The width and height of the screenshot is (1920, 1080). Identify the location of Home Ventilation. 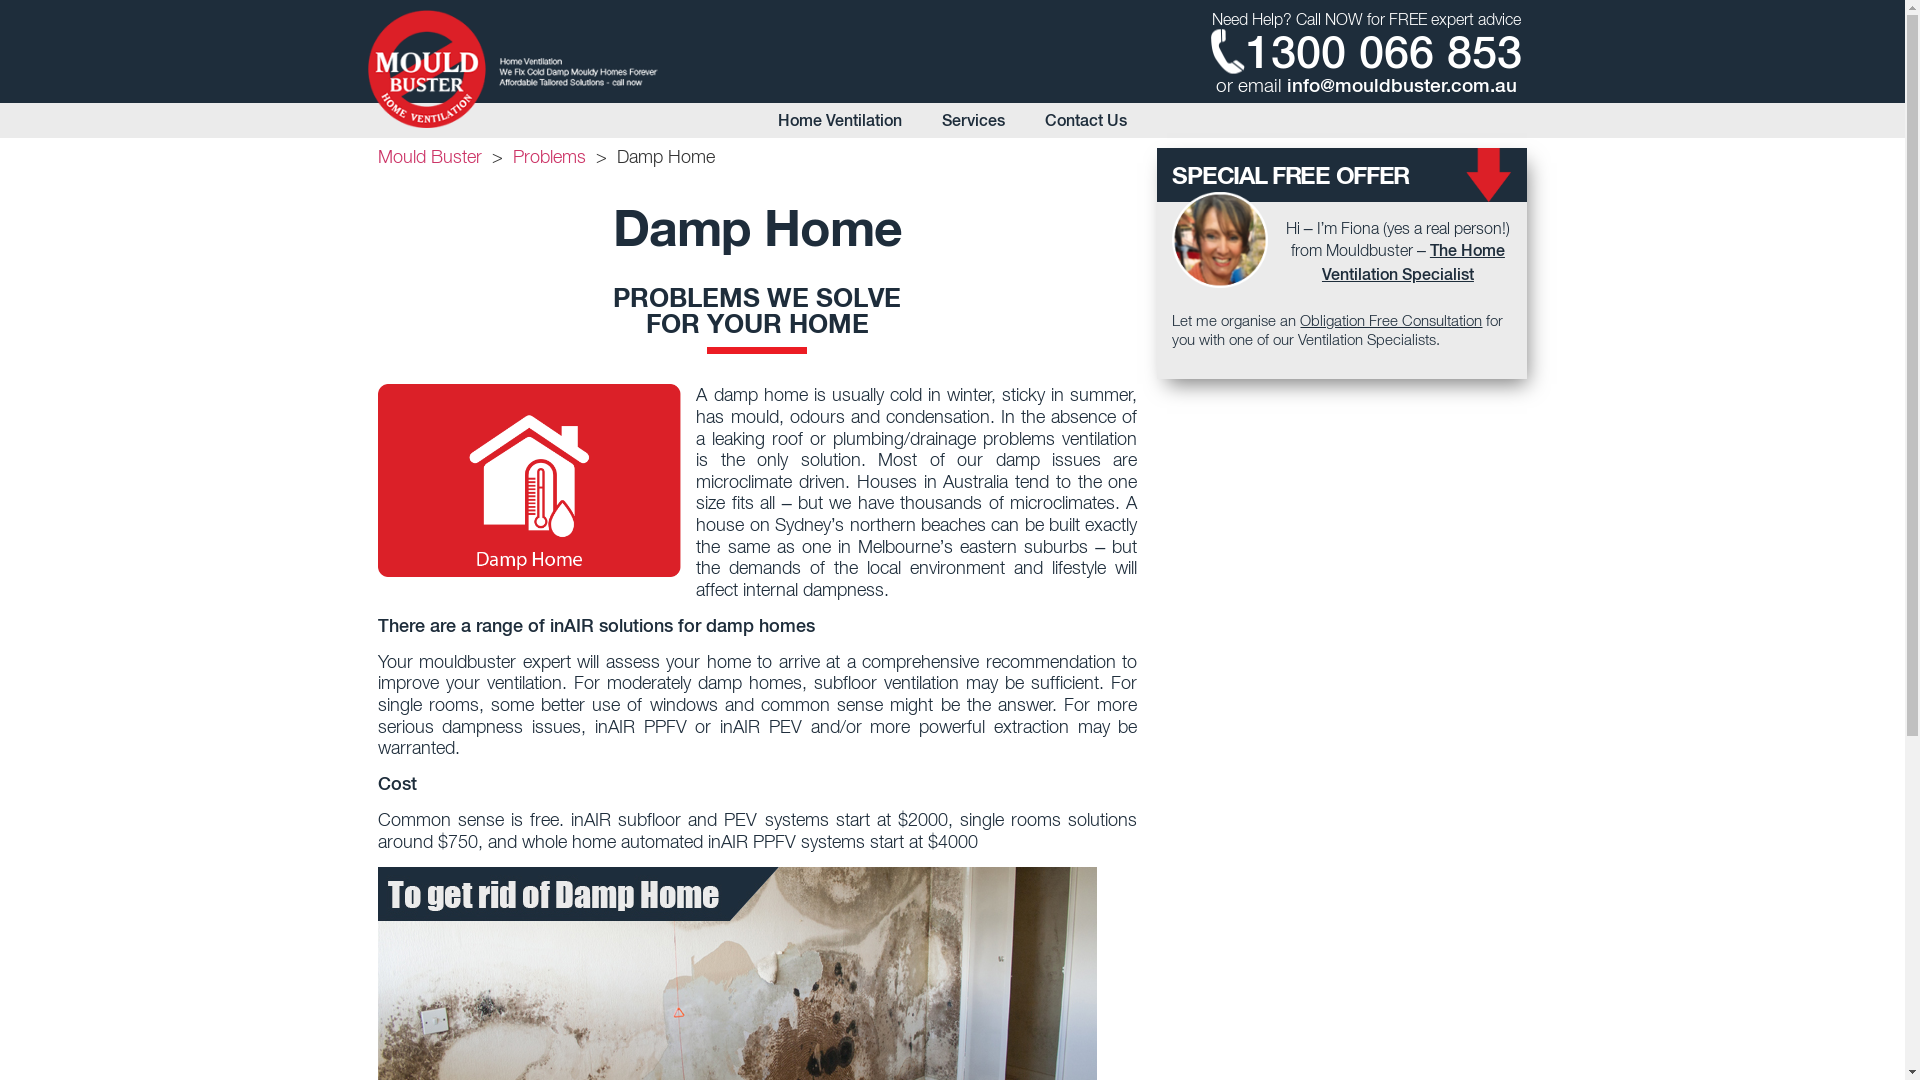
(840, 120).